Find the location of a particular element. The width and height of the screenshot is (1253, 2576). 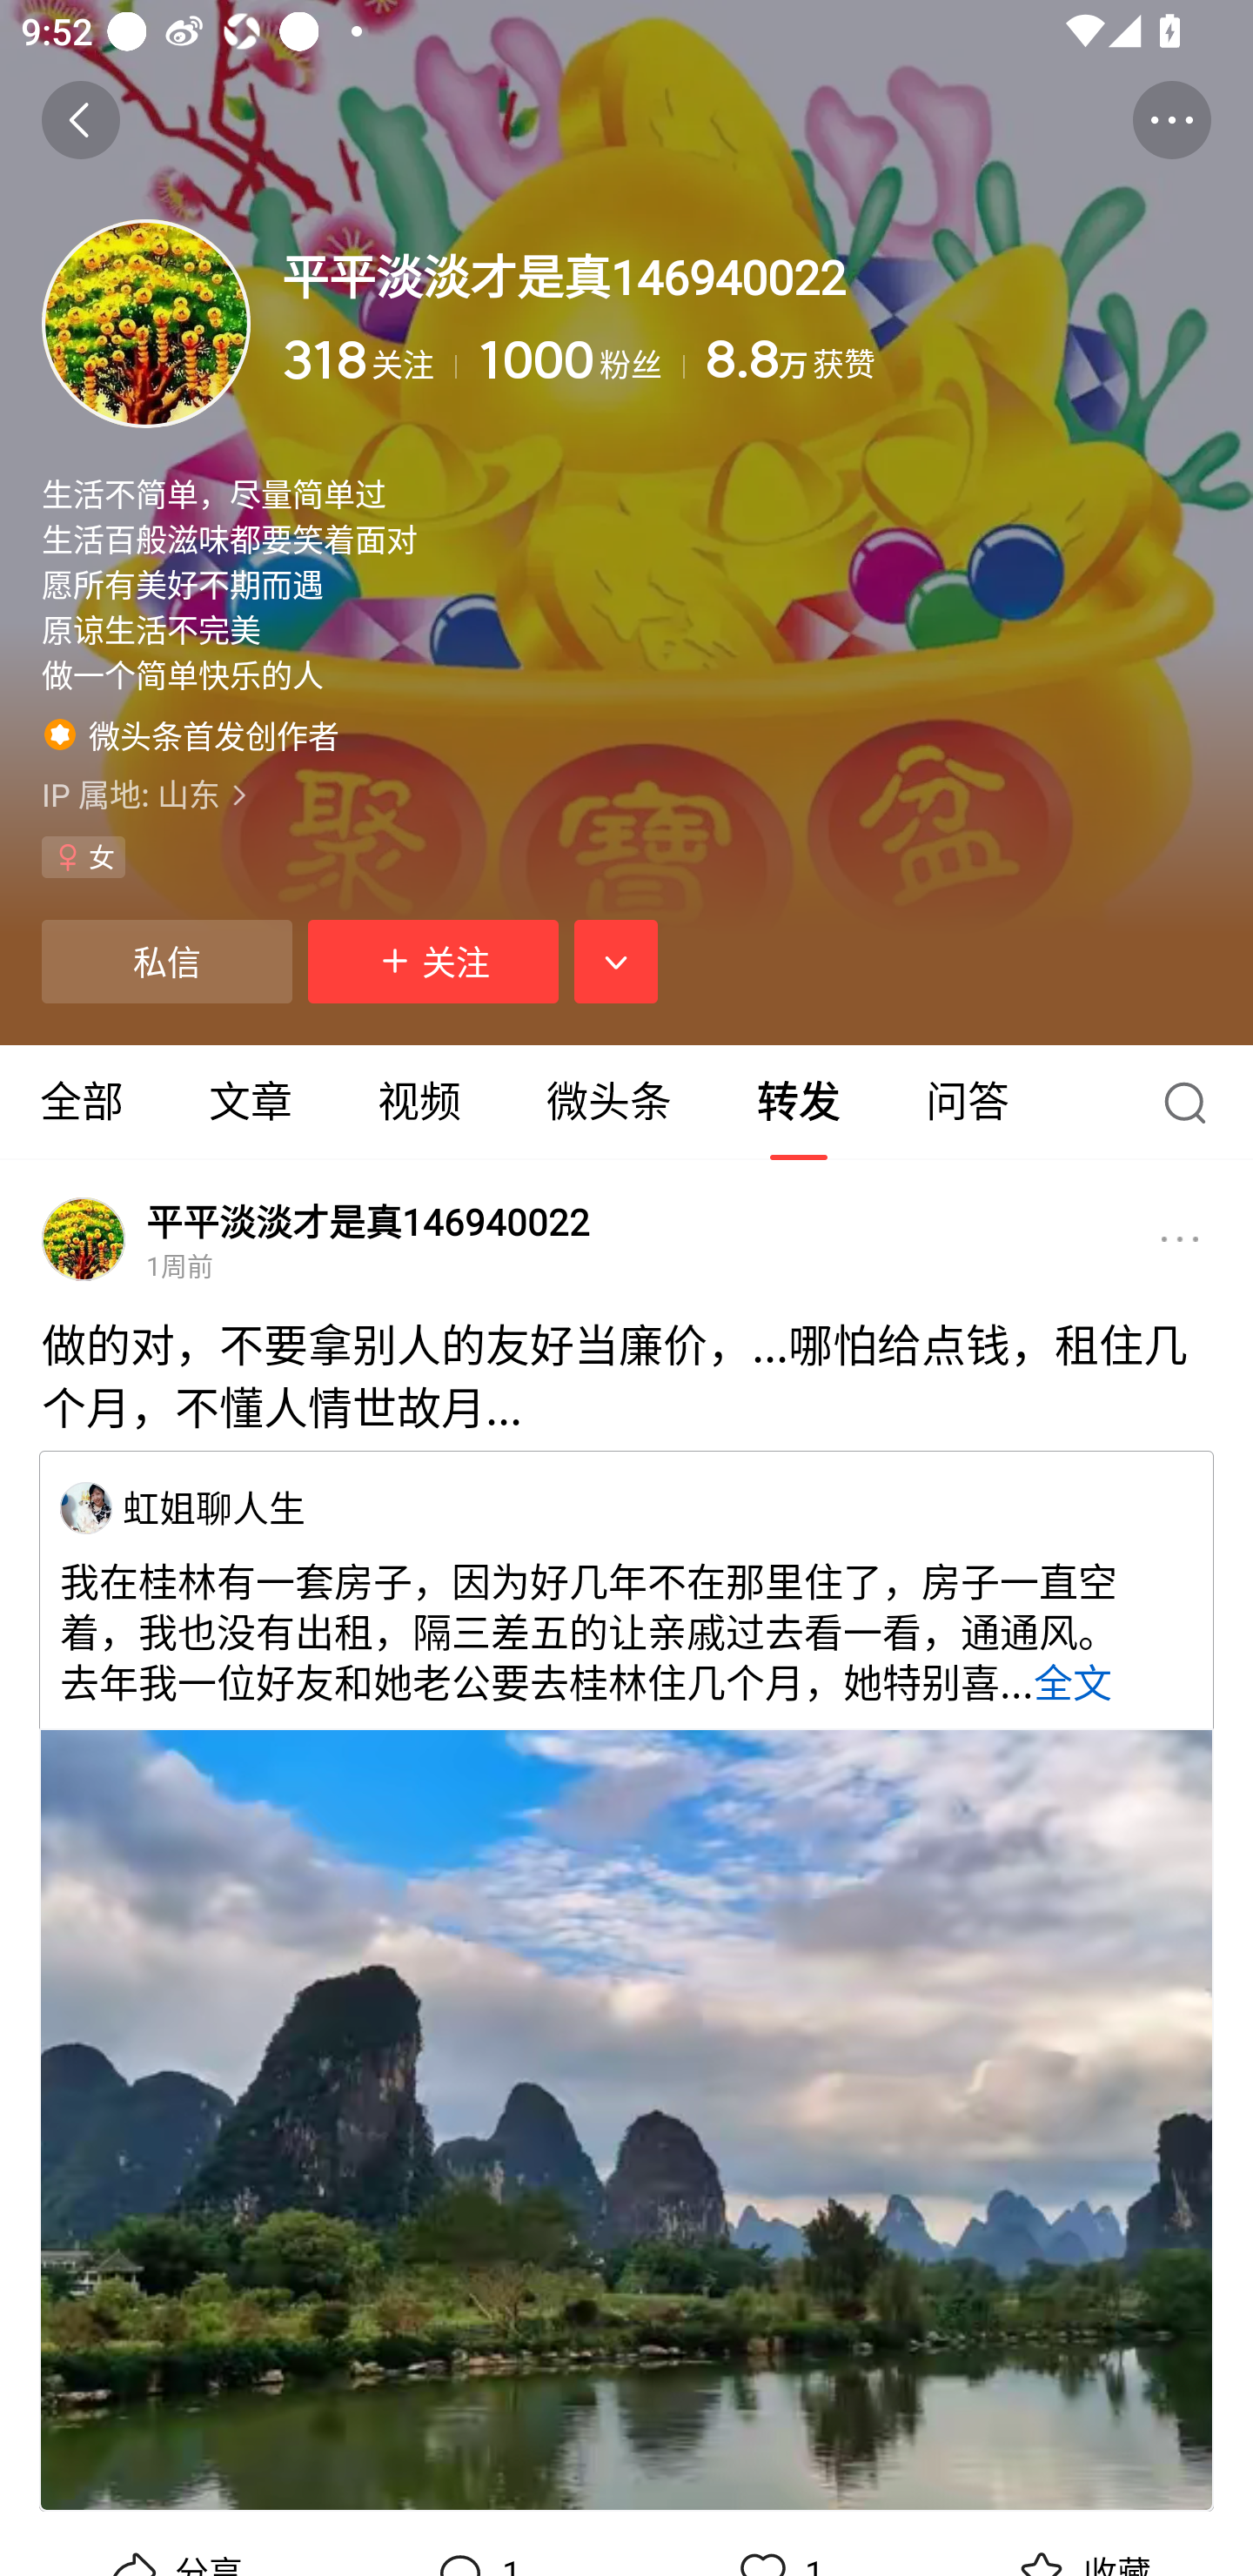

展开相关推荐，按钮 is located at coordinates (616, 962).